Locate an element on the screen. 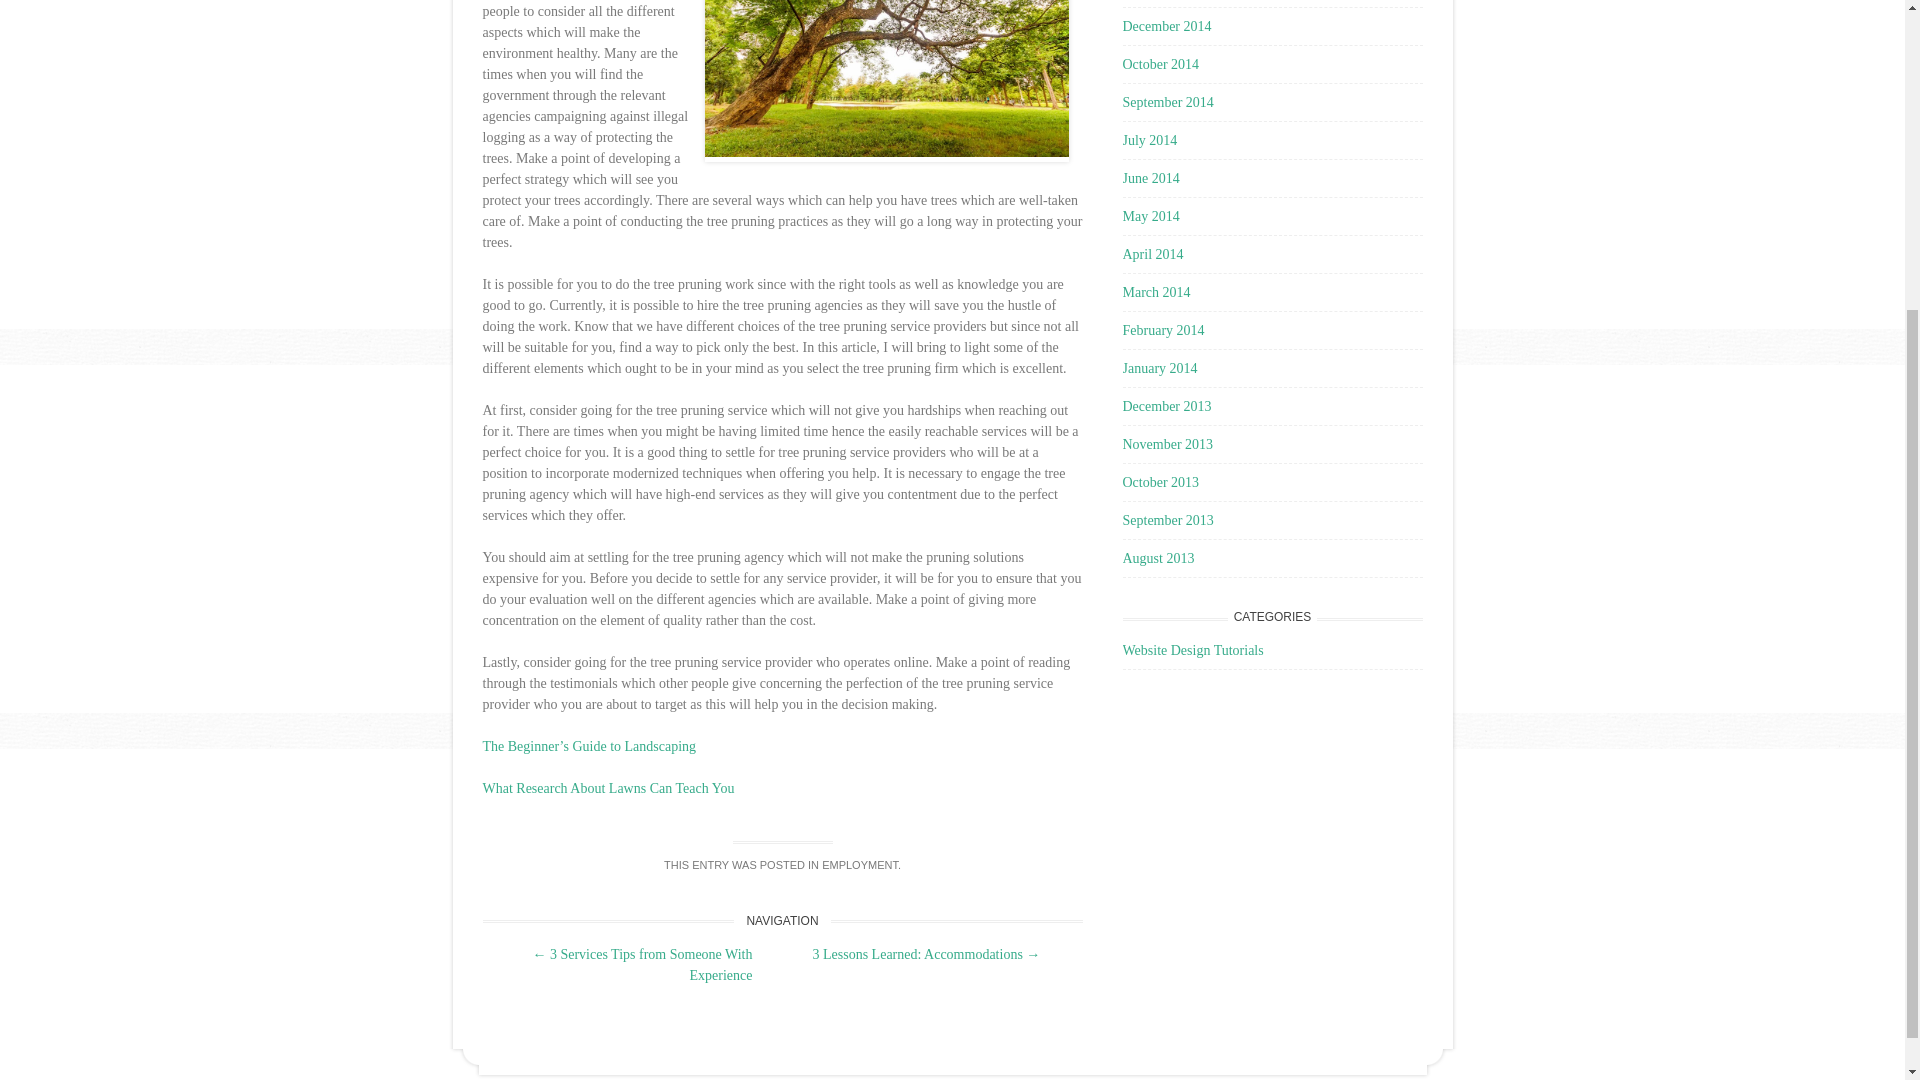  July 2014 is located at coordinates (1148, 140).